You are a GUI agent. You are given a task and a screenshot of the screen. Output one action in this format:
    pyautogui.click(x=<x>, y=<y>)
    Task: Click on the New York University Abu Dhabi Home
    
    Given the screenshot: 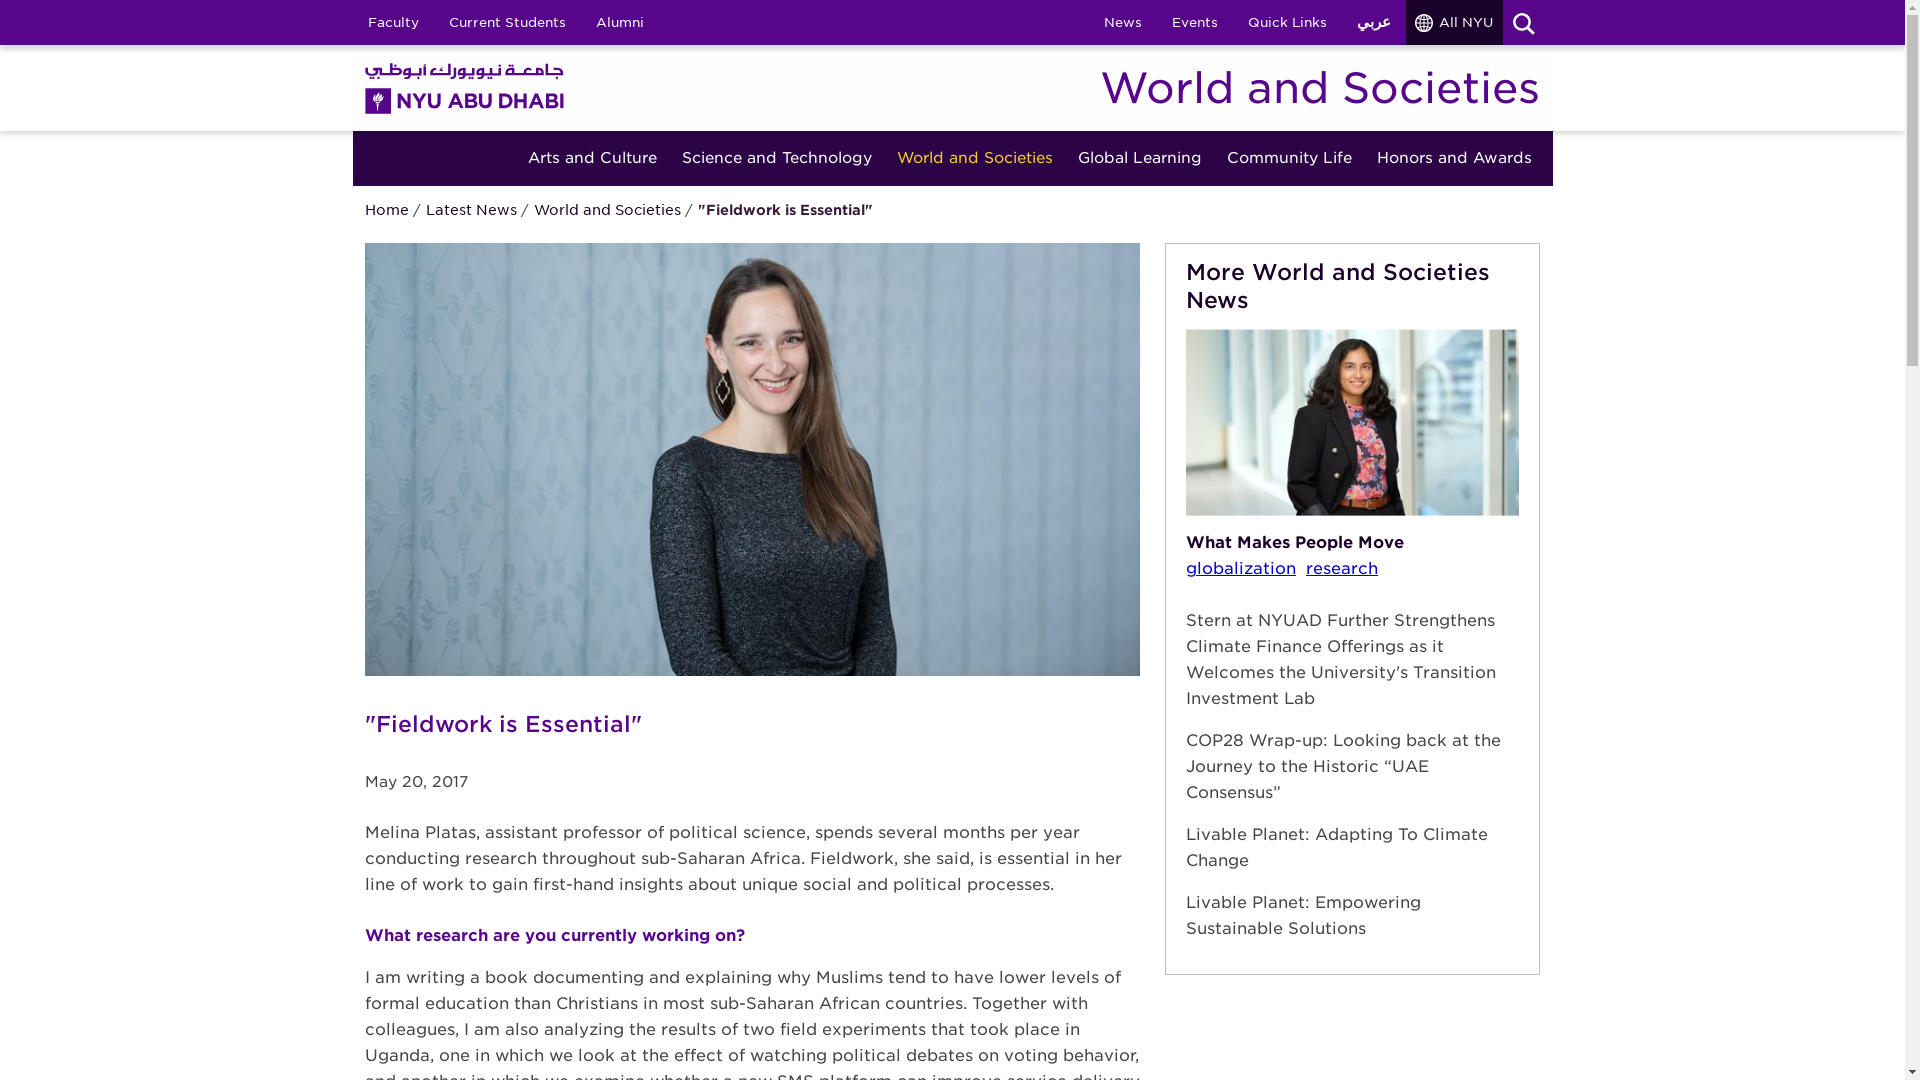 What is the action you would take?
    pyautogui.click(x=464, y=87)
    